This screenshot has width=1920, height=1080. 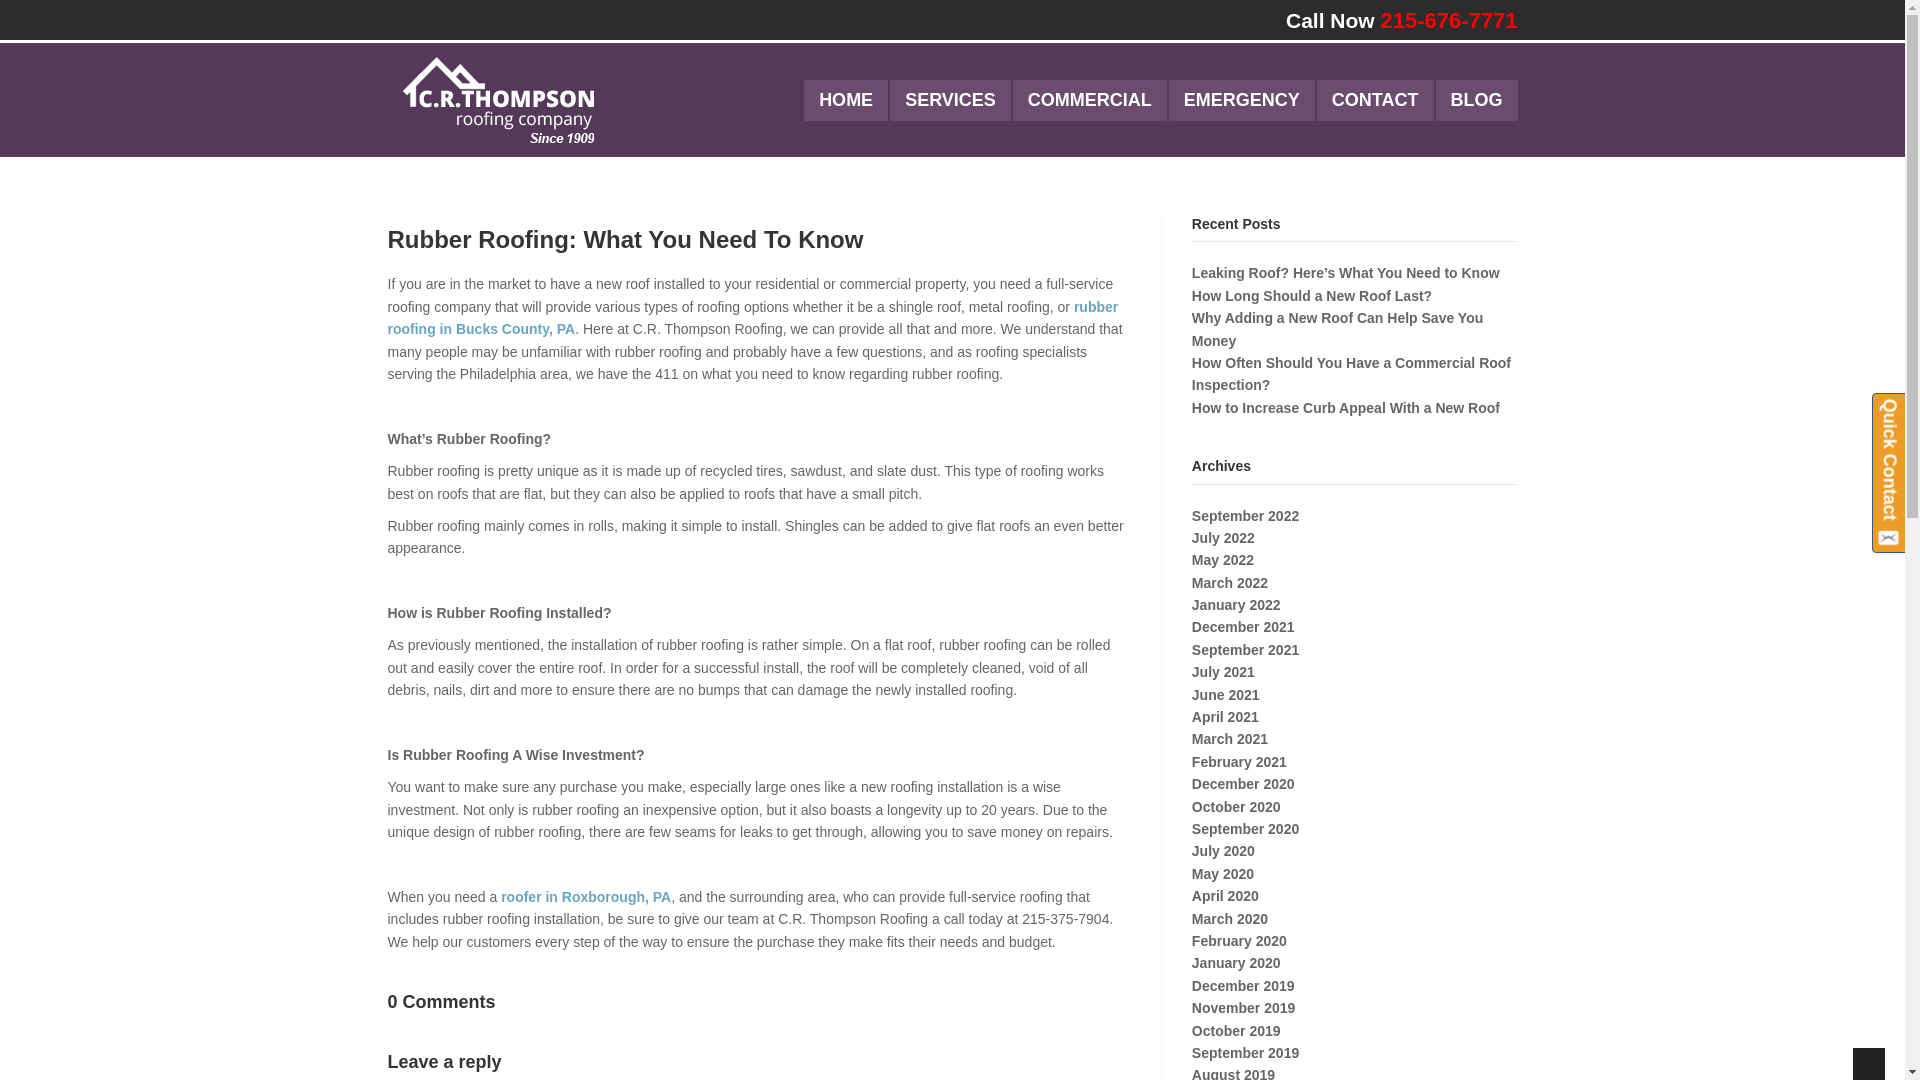 I want to click on 215-676-7771, so click(x=1448, y=20).